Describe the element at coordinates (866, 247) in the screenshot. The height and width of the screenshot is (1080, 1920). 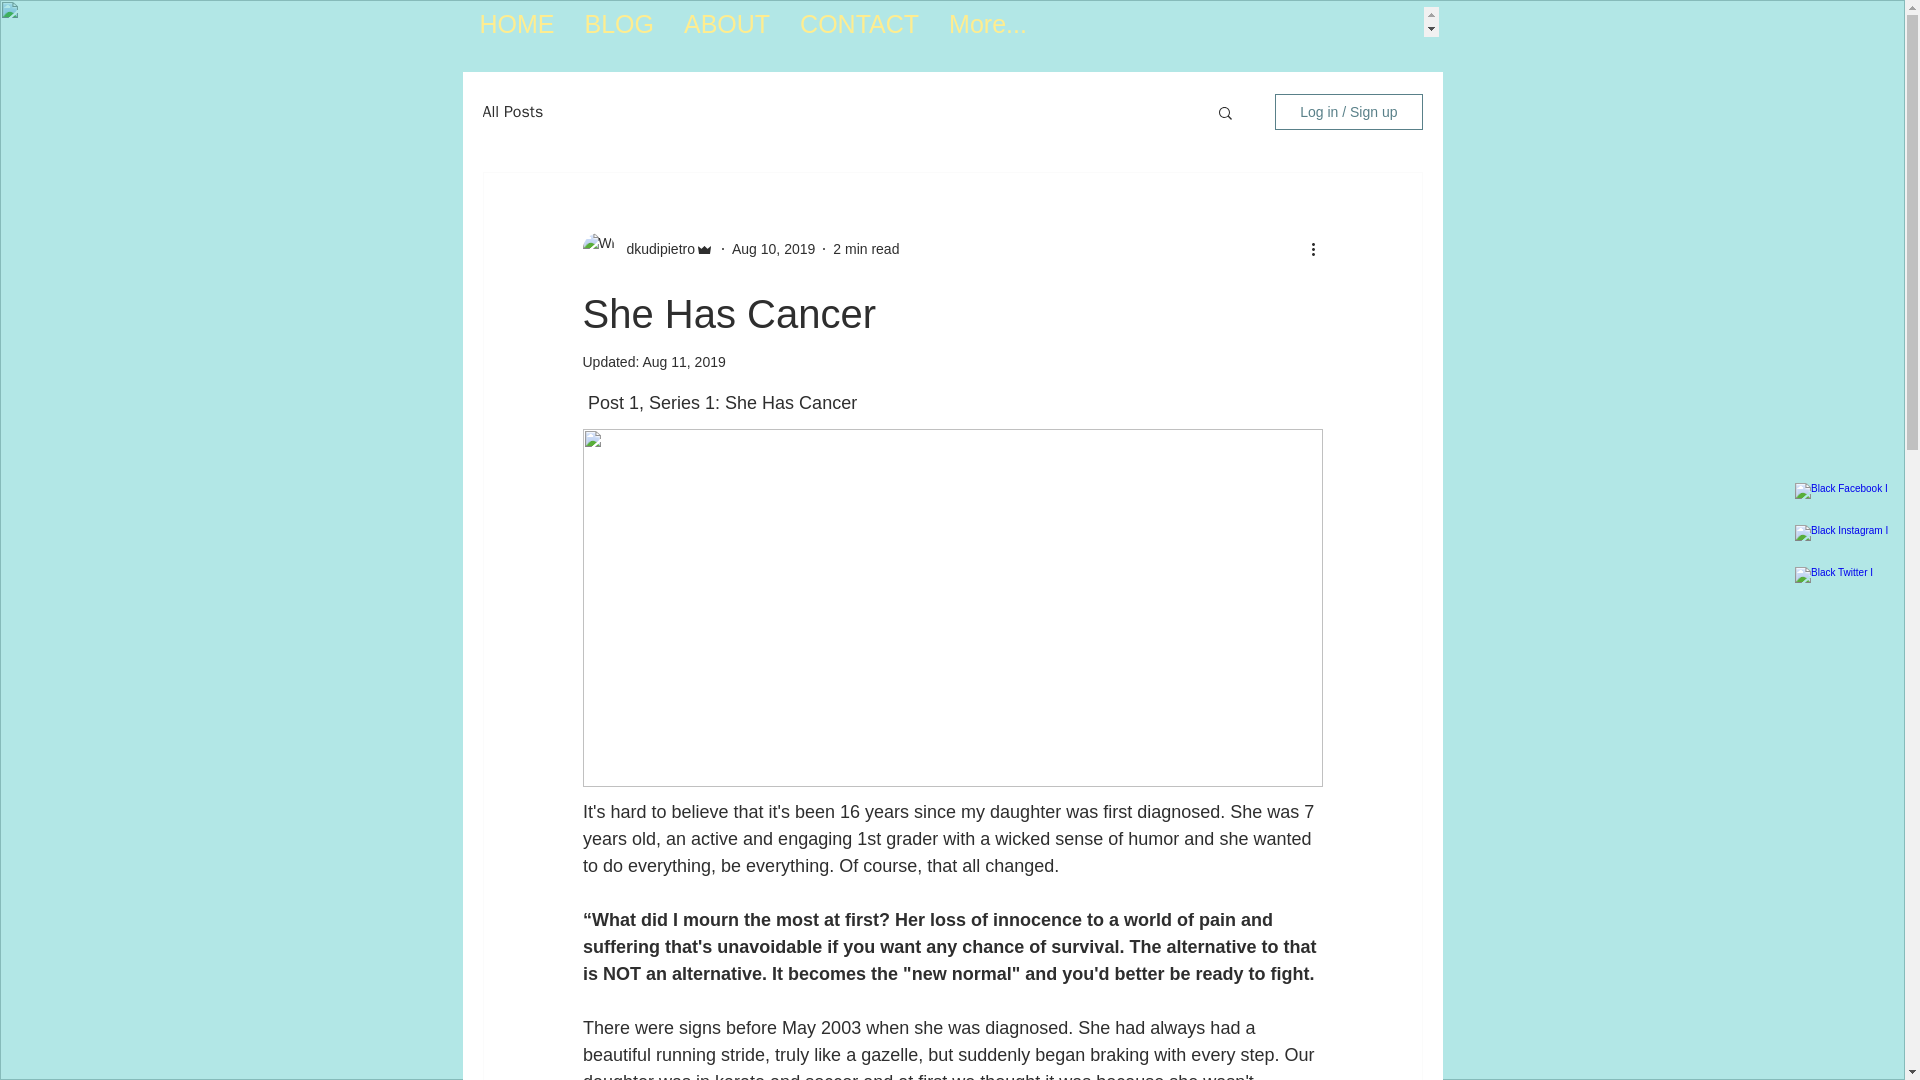
I see `2 min read` at that location.